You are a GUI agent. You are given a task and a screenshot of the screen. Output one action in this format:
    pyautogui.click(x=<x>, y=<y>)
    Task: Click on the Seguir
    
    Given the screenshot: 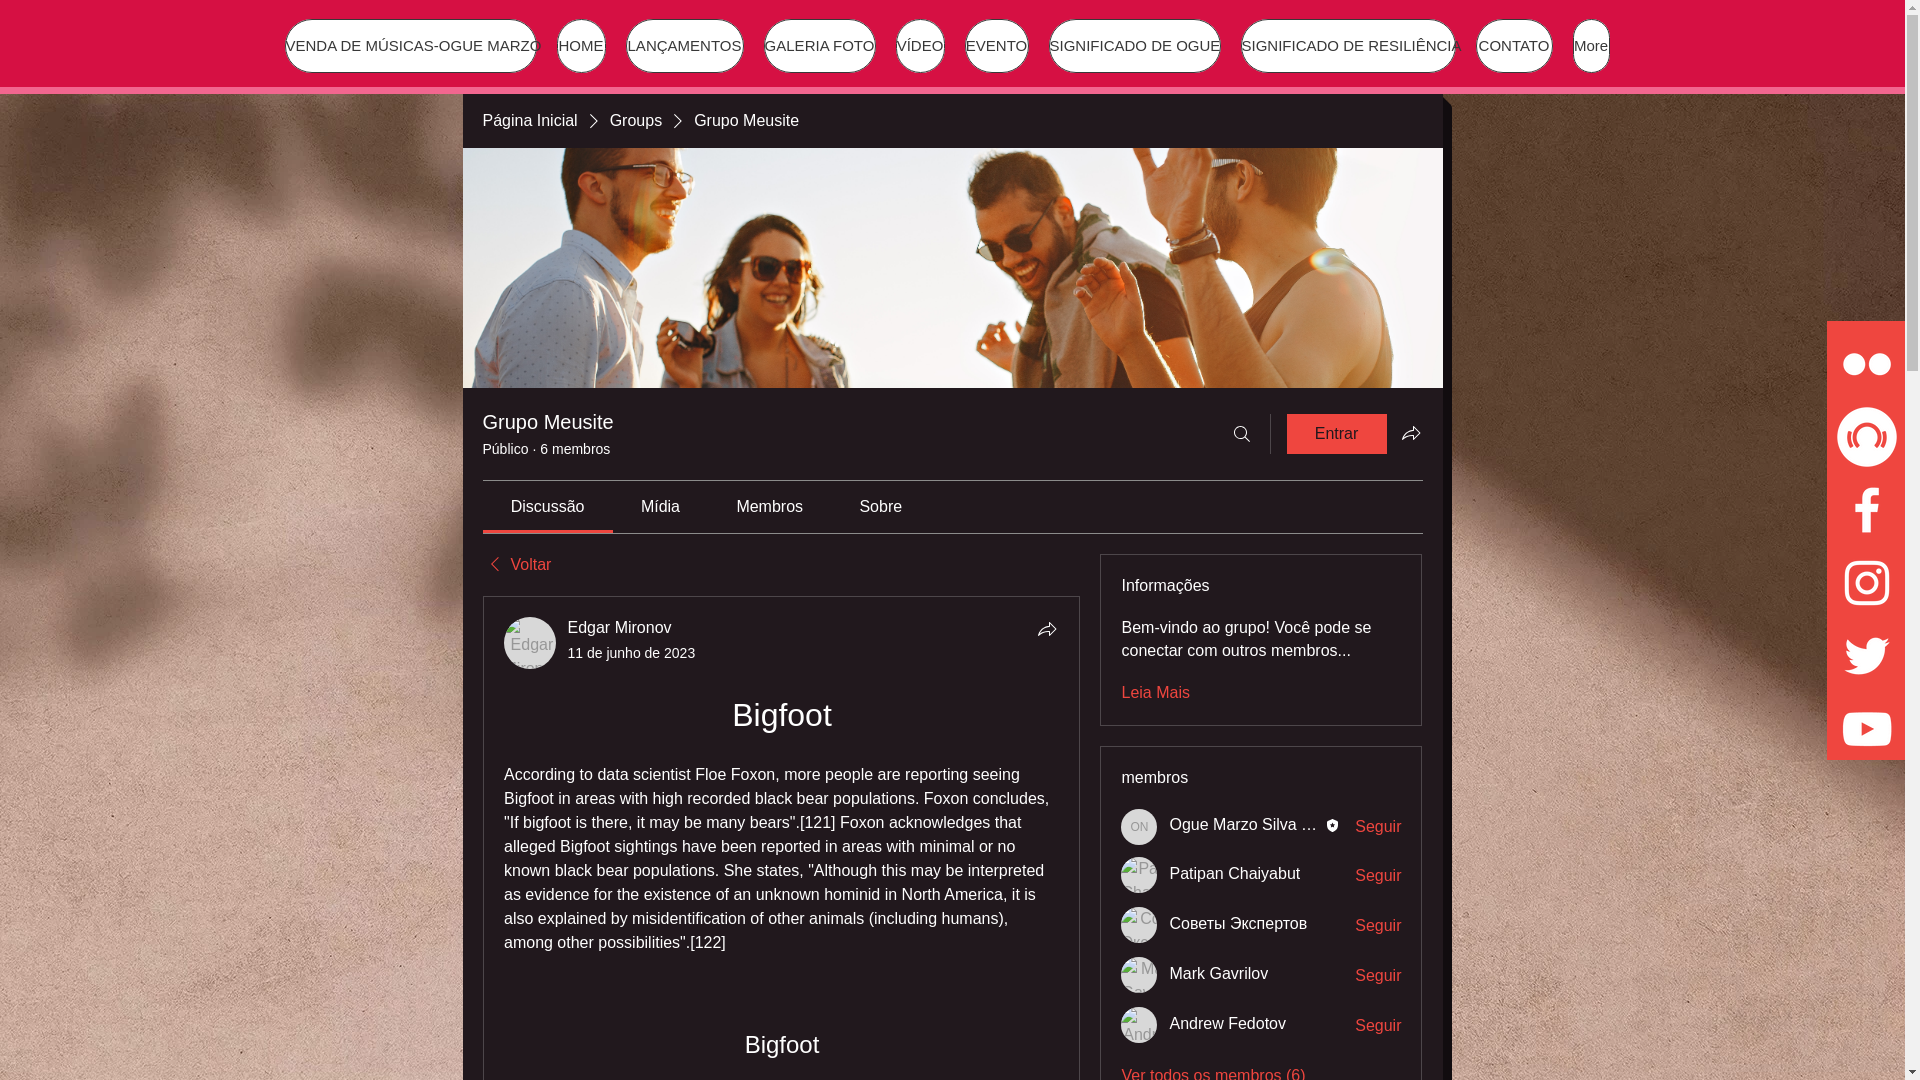 What is the action you would take?
    pyautogui.click(x=1378, y=976)
    